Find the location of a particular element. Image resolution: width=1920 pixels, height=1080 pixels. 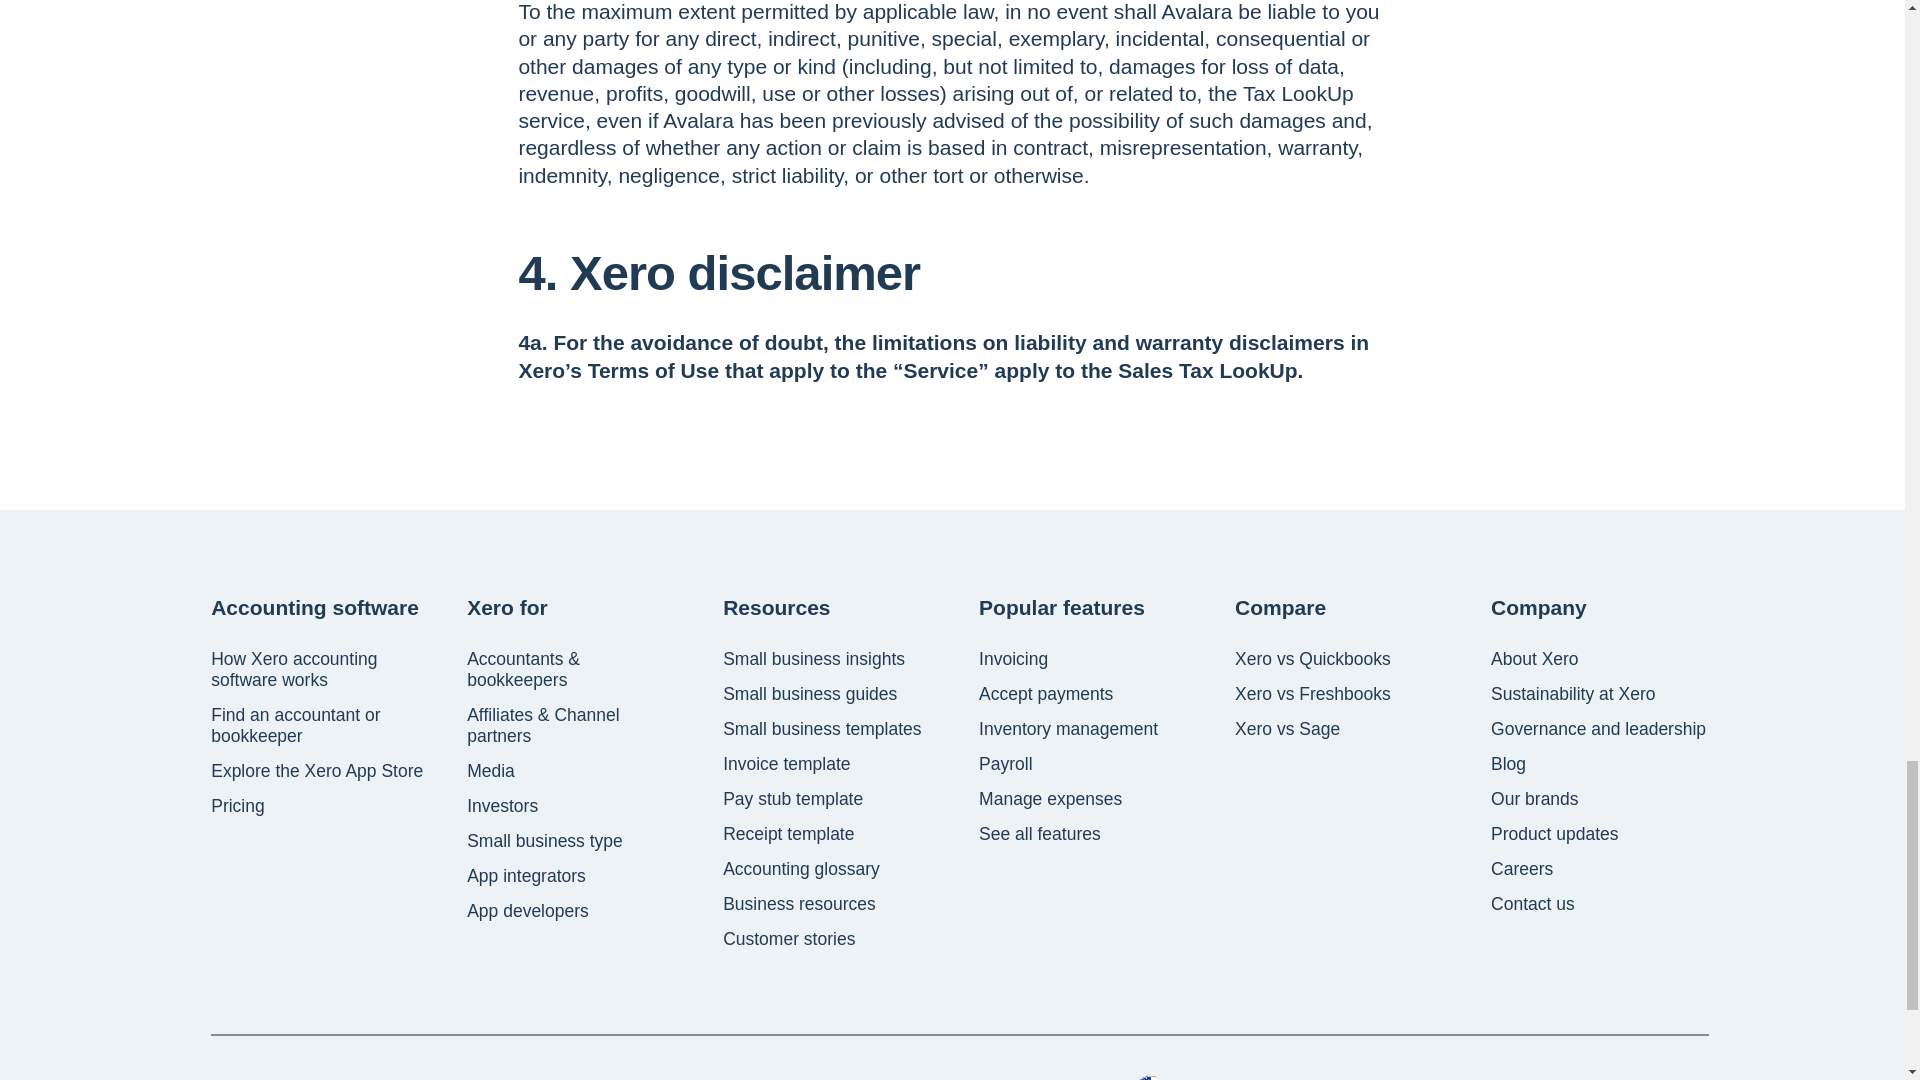

Investors is located at coordinates (502, 806).